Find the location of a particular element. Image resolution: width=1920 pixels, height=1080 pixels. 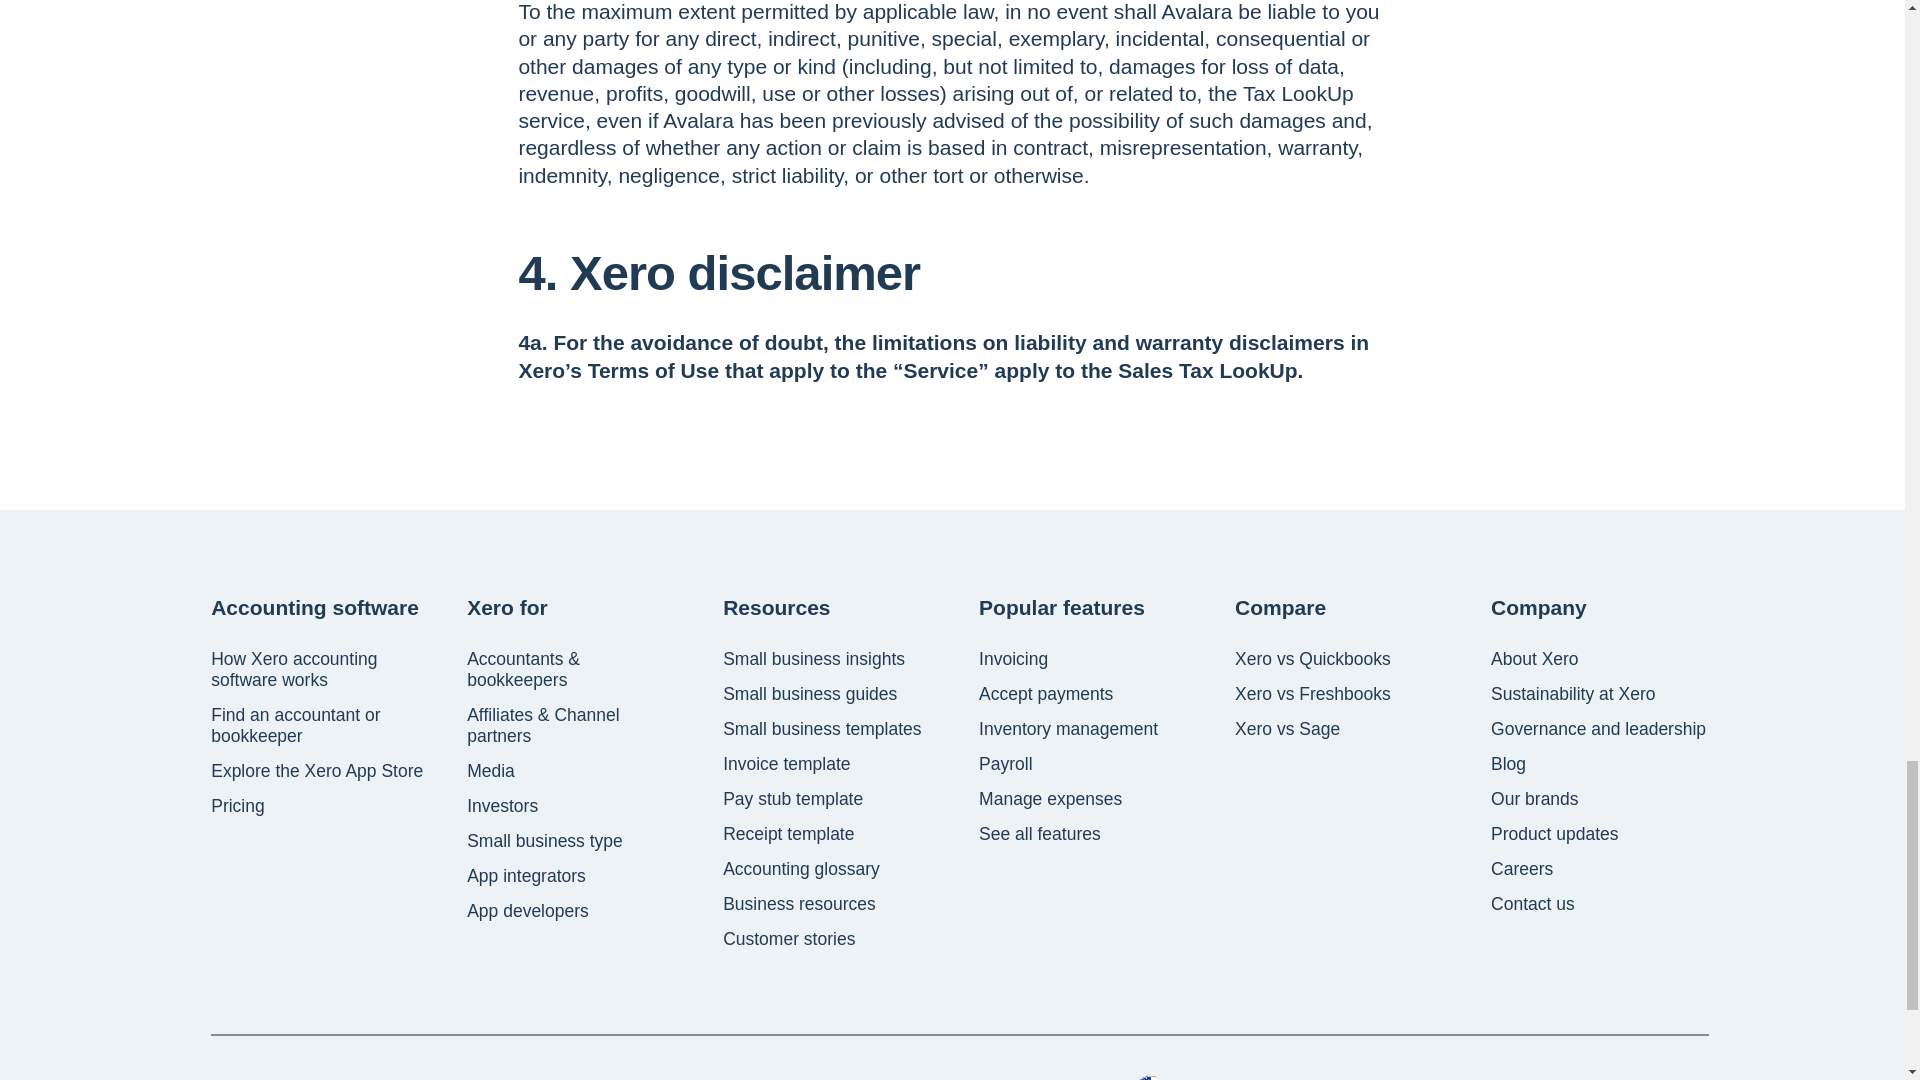

Investors is located at coordinates (502, 806).